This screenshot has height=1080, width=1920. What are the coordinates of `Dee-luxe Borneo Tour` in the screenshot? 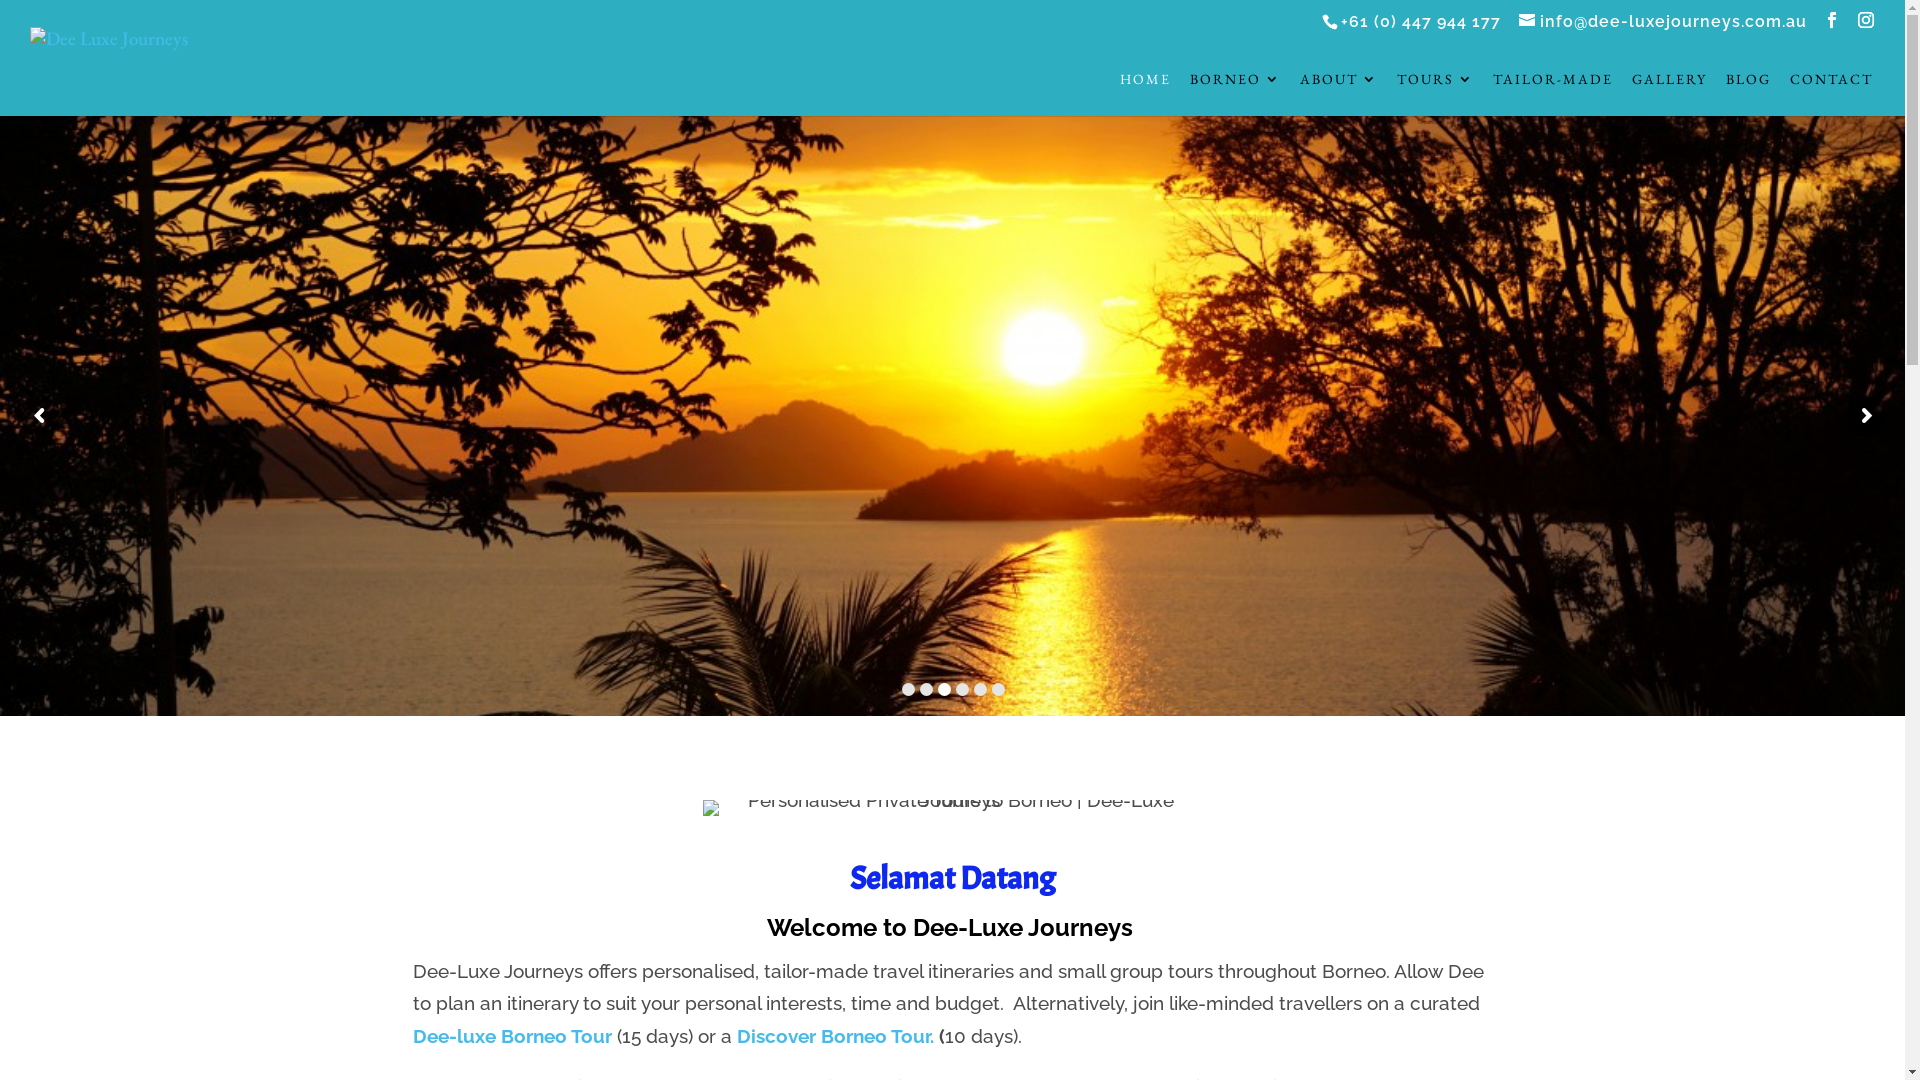 It's located at (514, 1036).